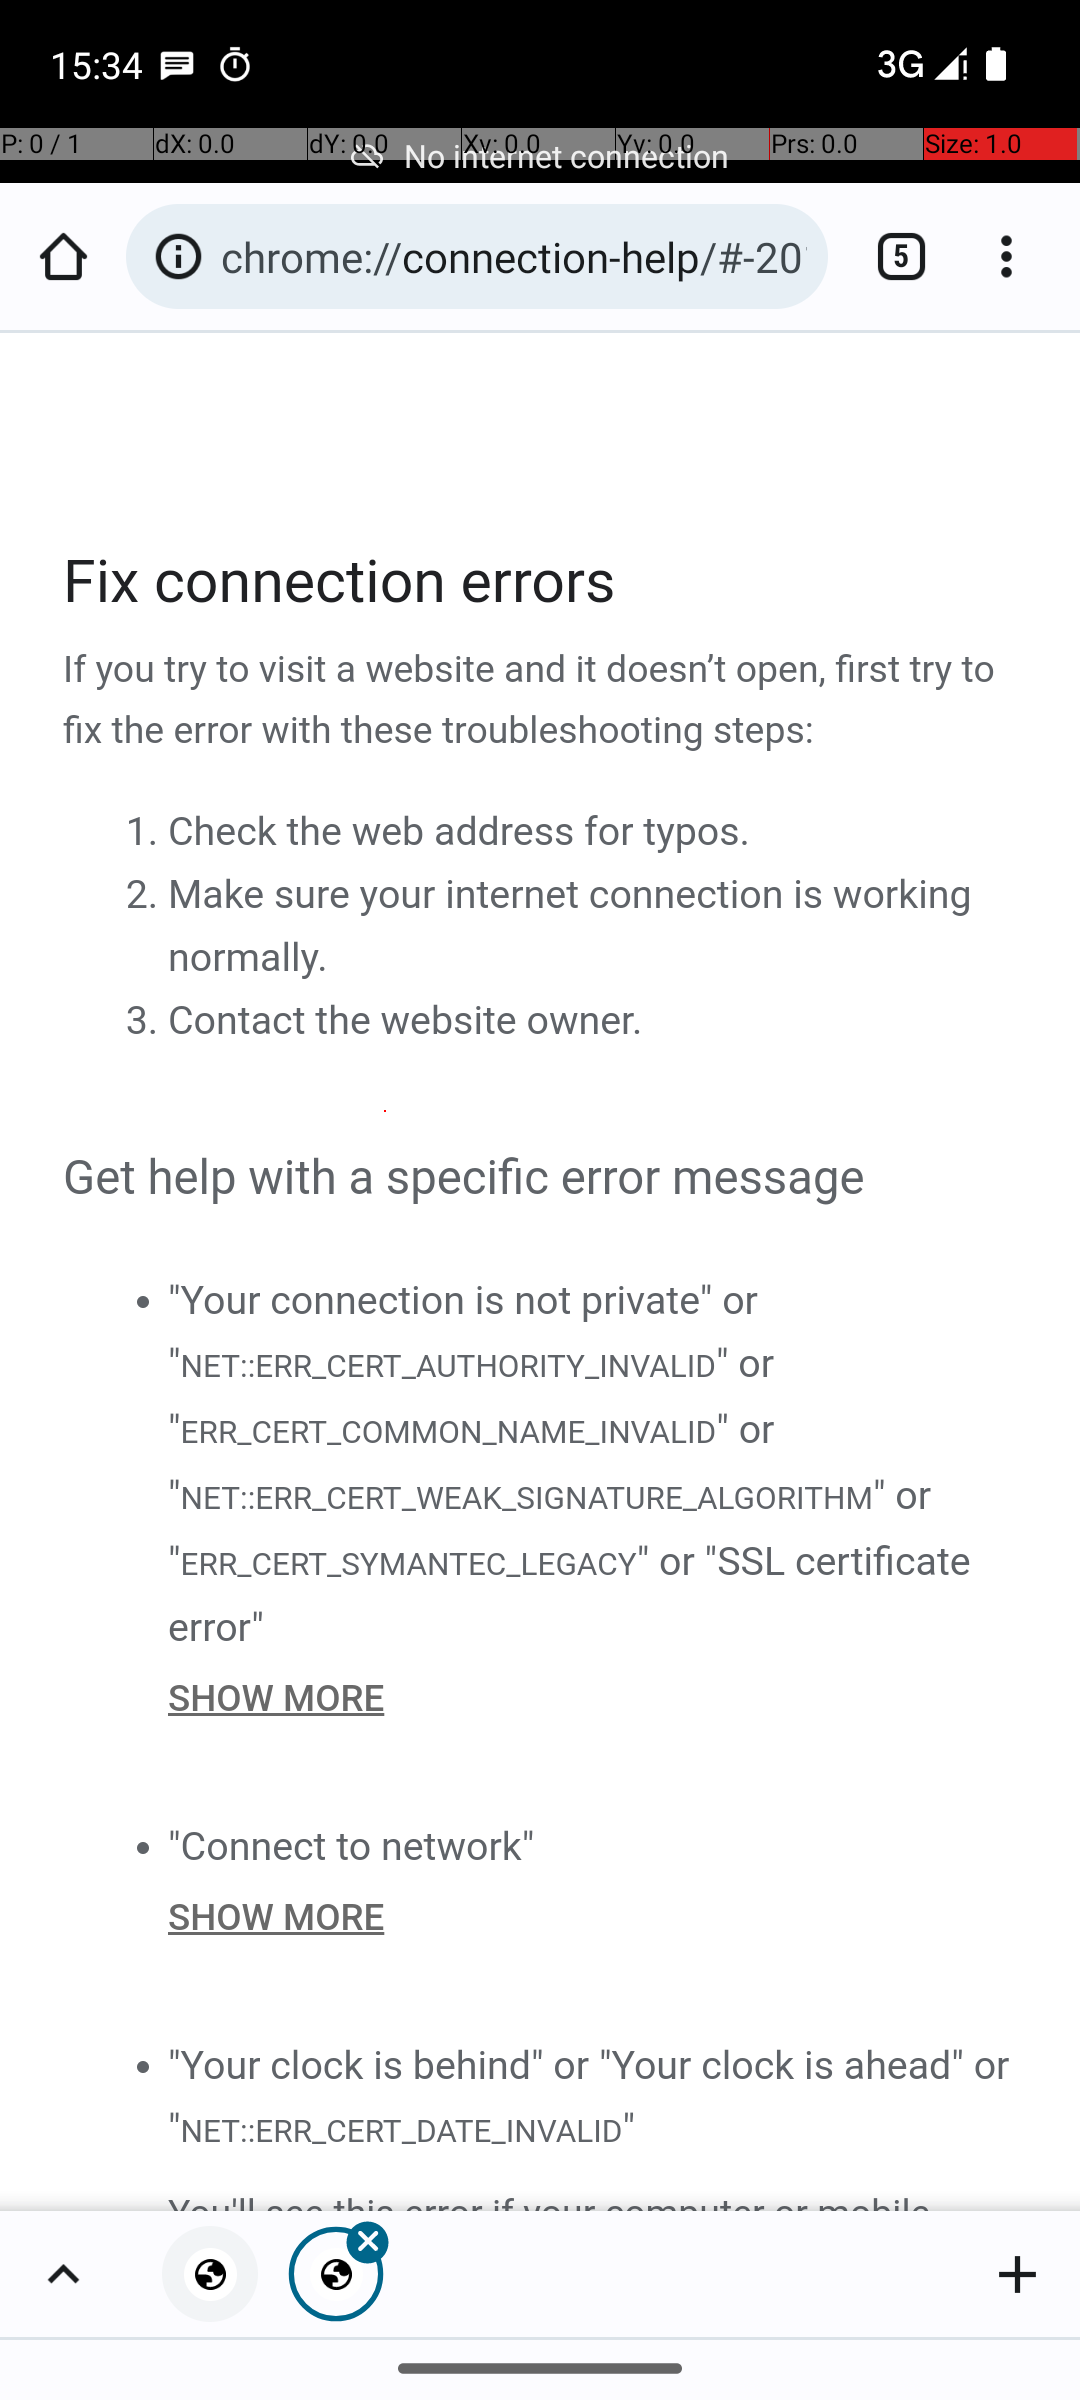  Describe the element at coordinates (142, 1300) in the screenshot. I see `• ` at that location.